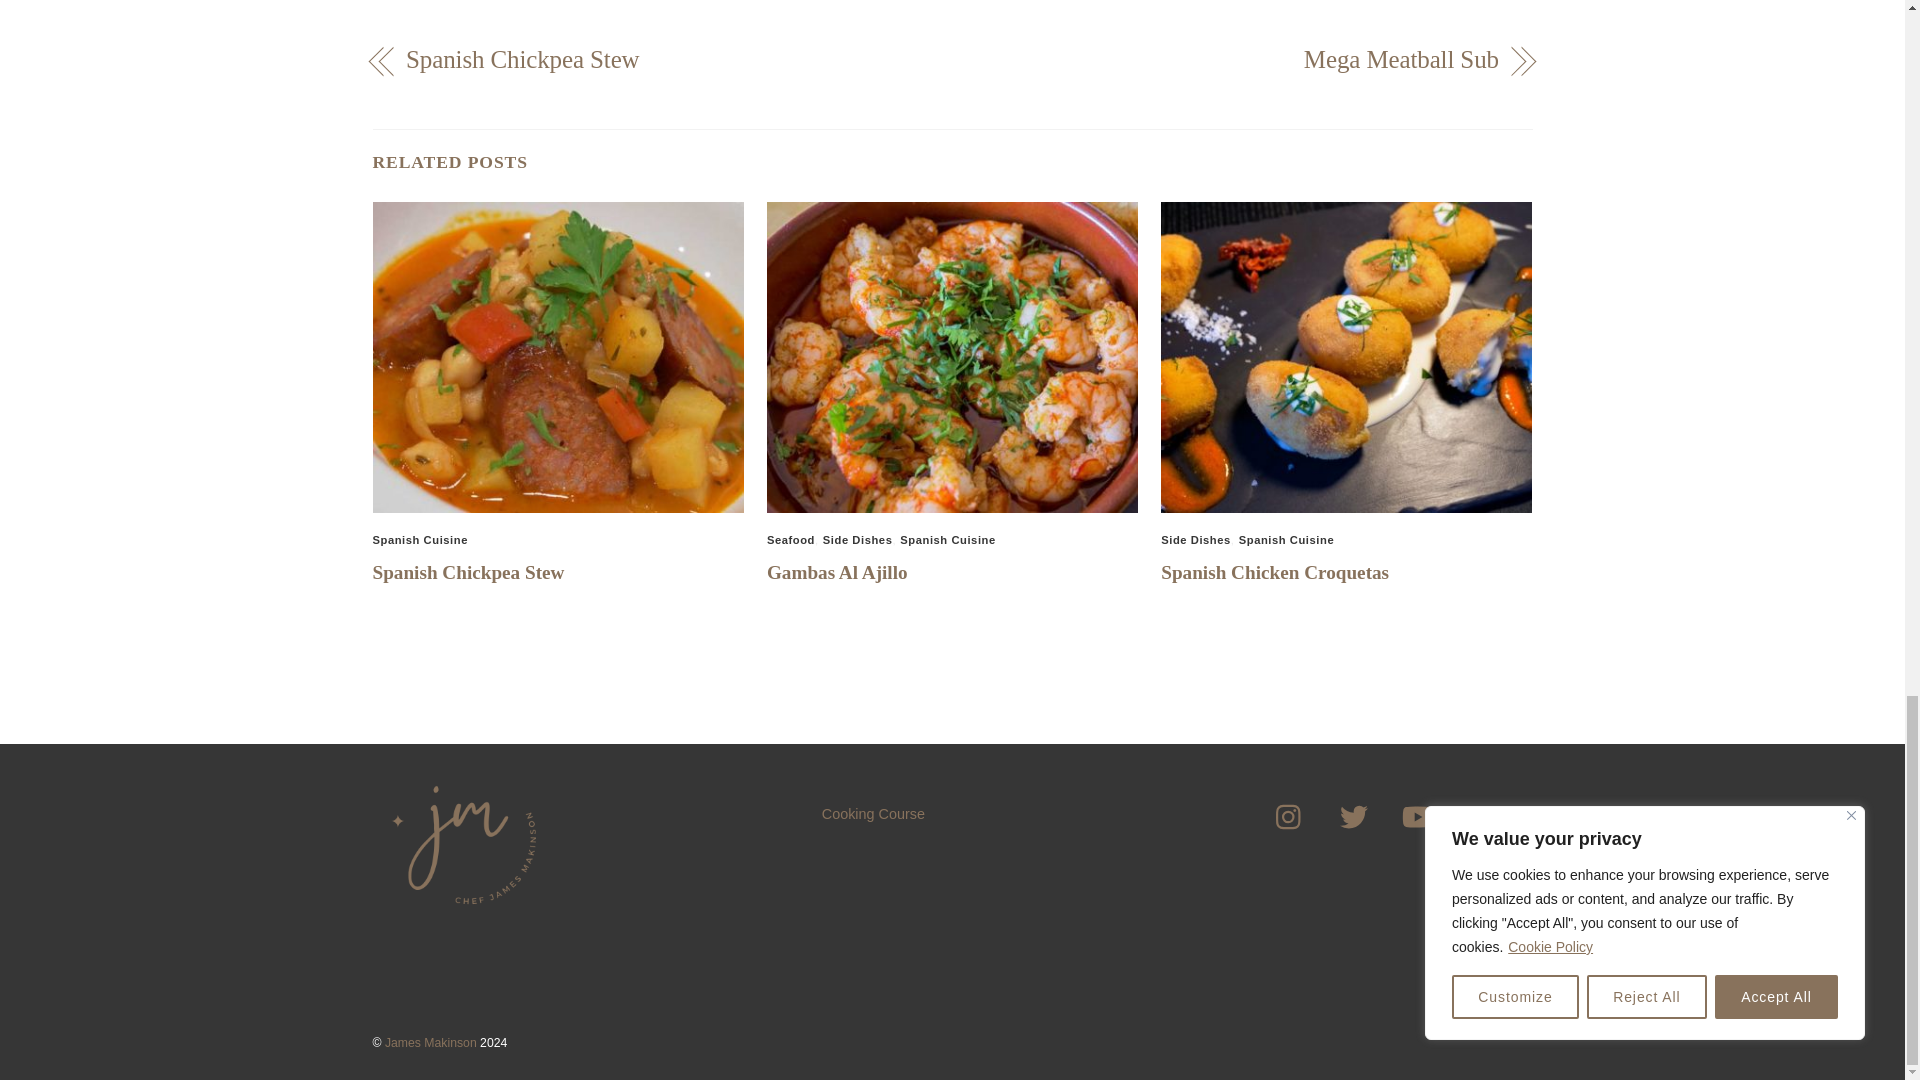 This screenshot has height=1080, width=1920. Describe the element at coordinates (1196, 540) in the screenshot. I see `Side Dishes` at that location.